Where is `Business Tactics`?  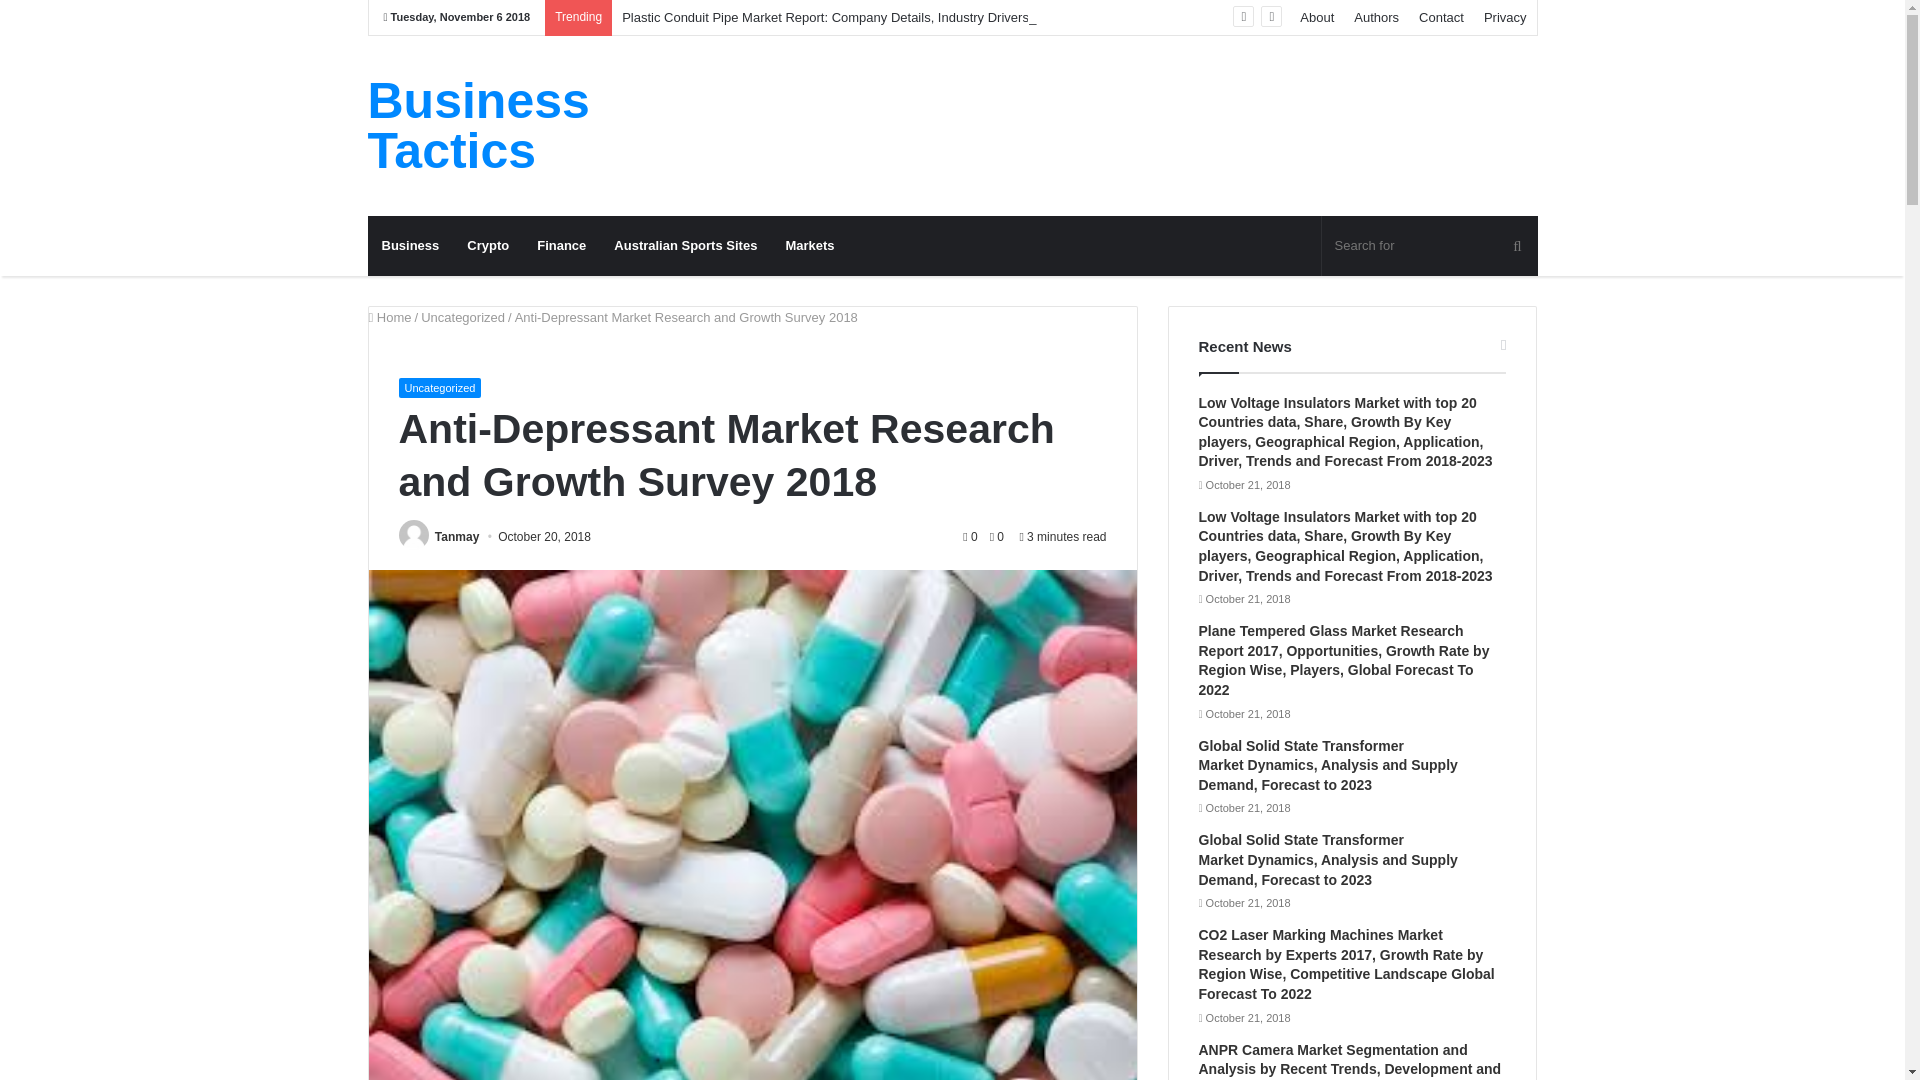
Business Tactics is located at coordinates (552, 126).